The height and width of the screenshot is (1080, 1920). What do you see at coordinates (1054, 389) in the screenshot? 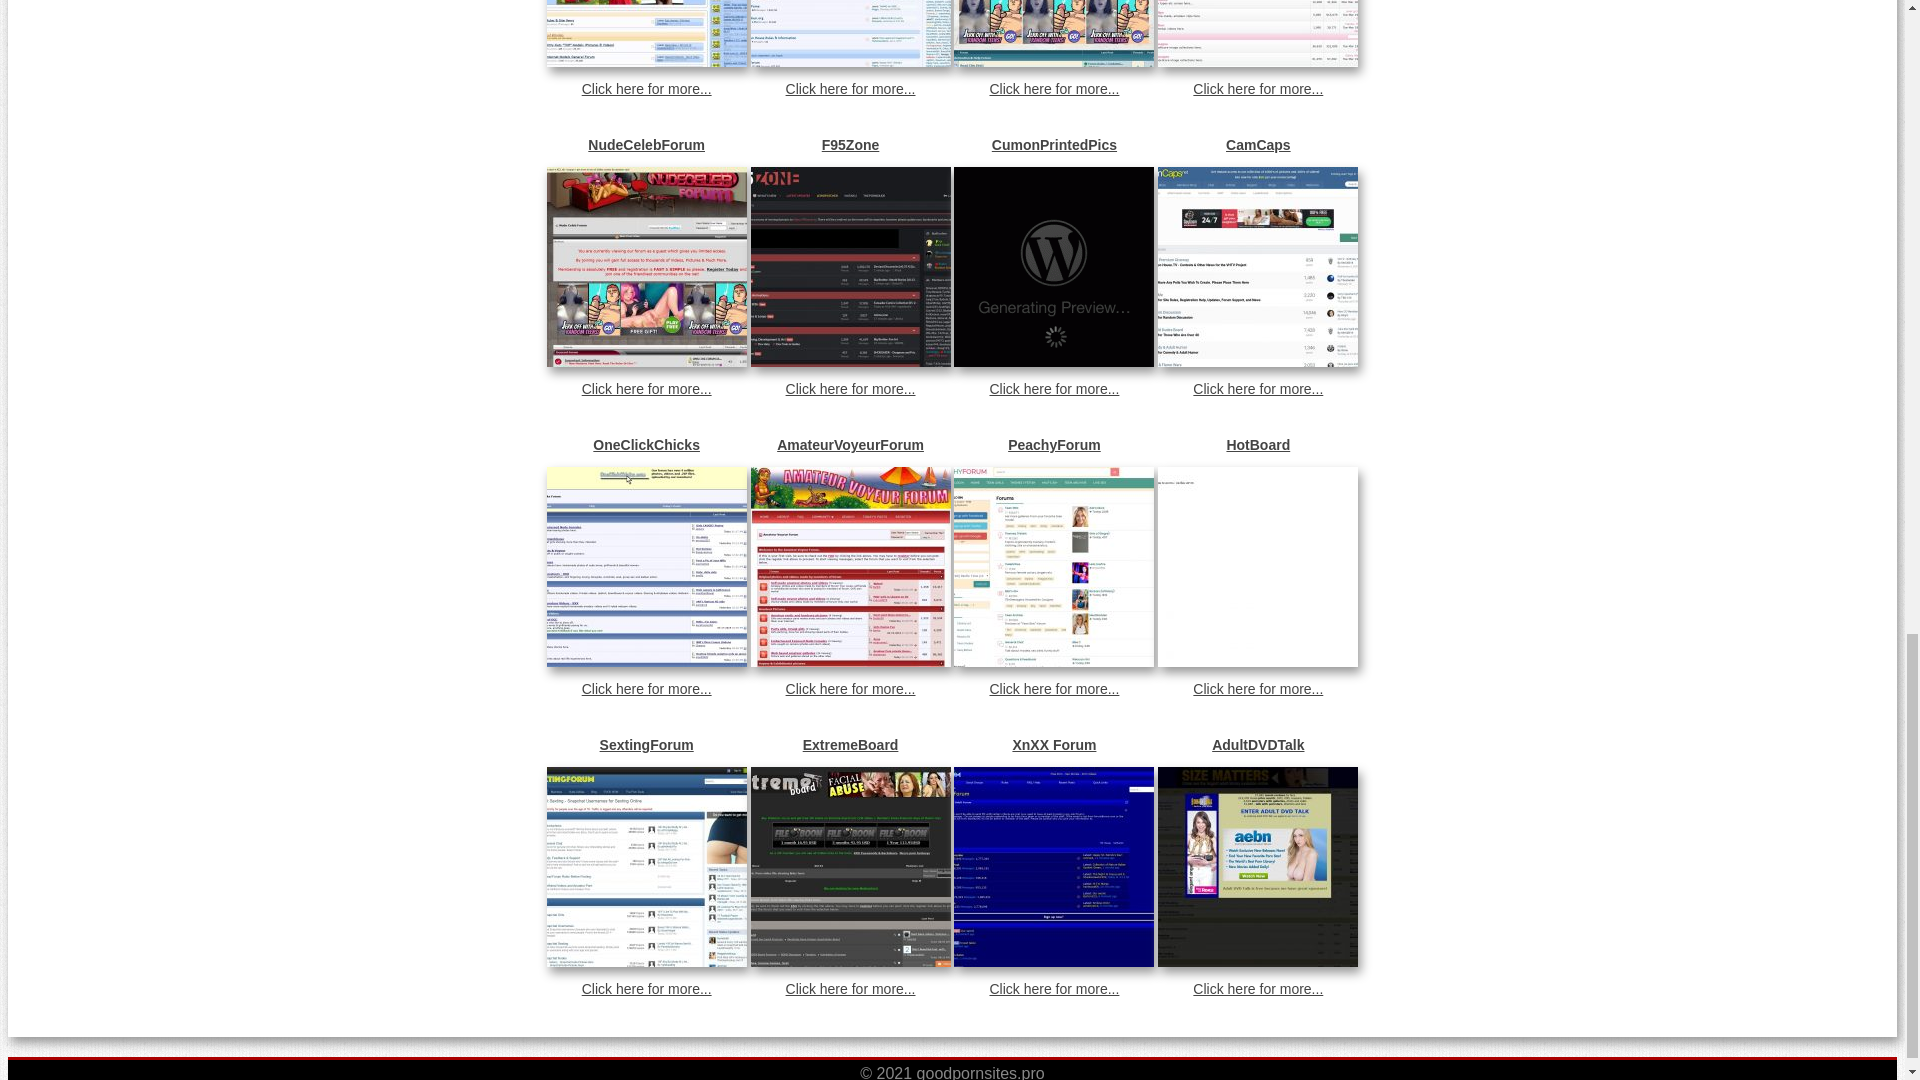
I see `Click here for more...` at bounding box center [1054, 389].